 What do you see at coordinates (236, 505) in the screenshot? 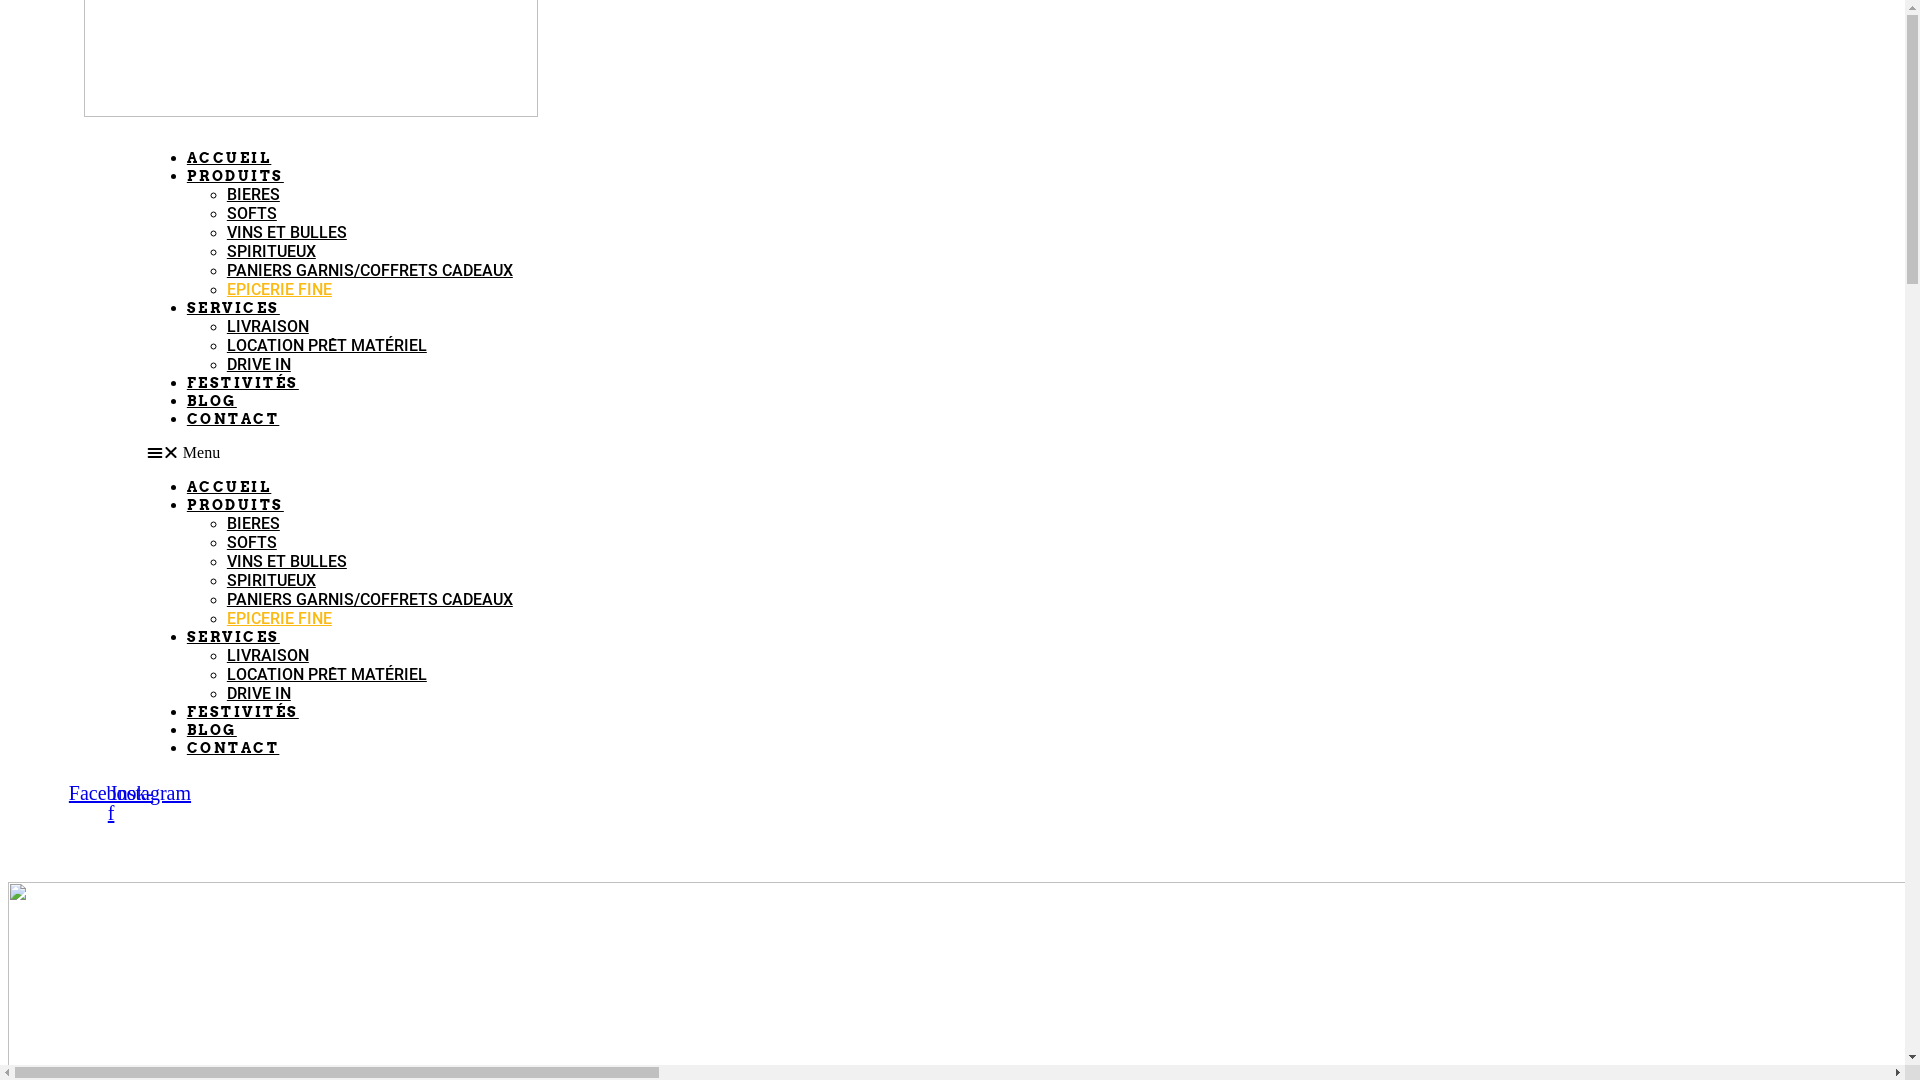
I see `PRODUITS` at bounding box center [236, 505].